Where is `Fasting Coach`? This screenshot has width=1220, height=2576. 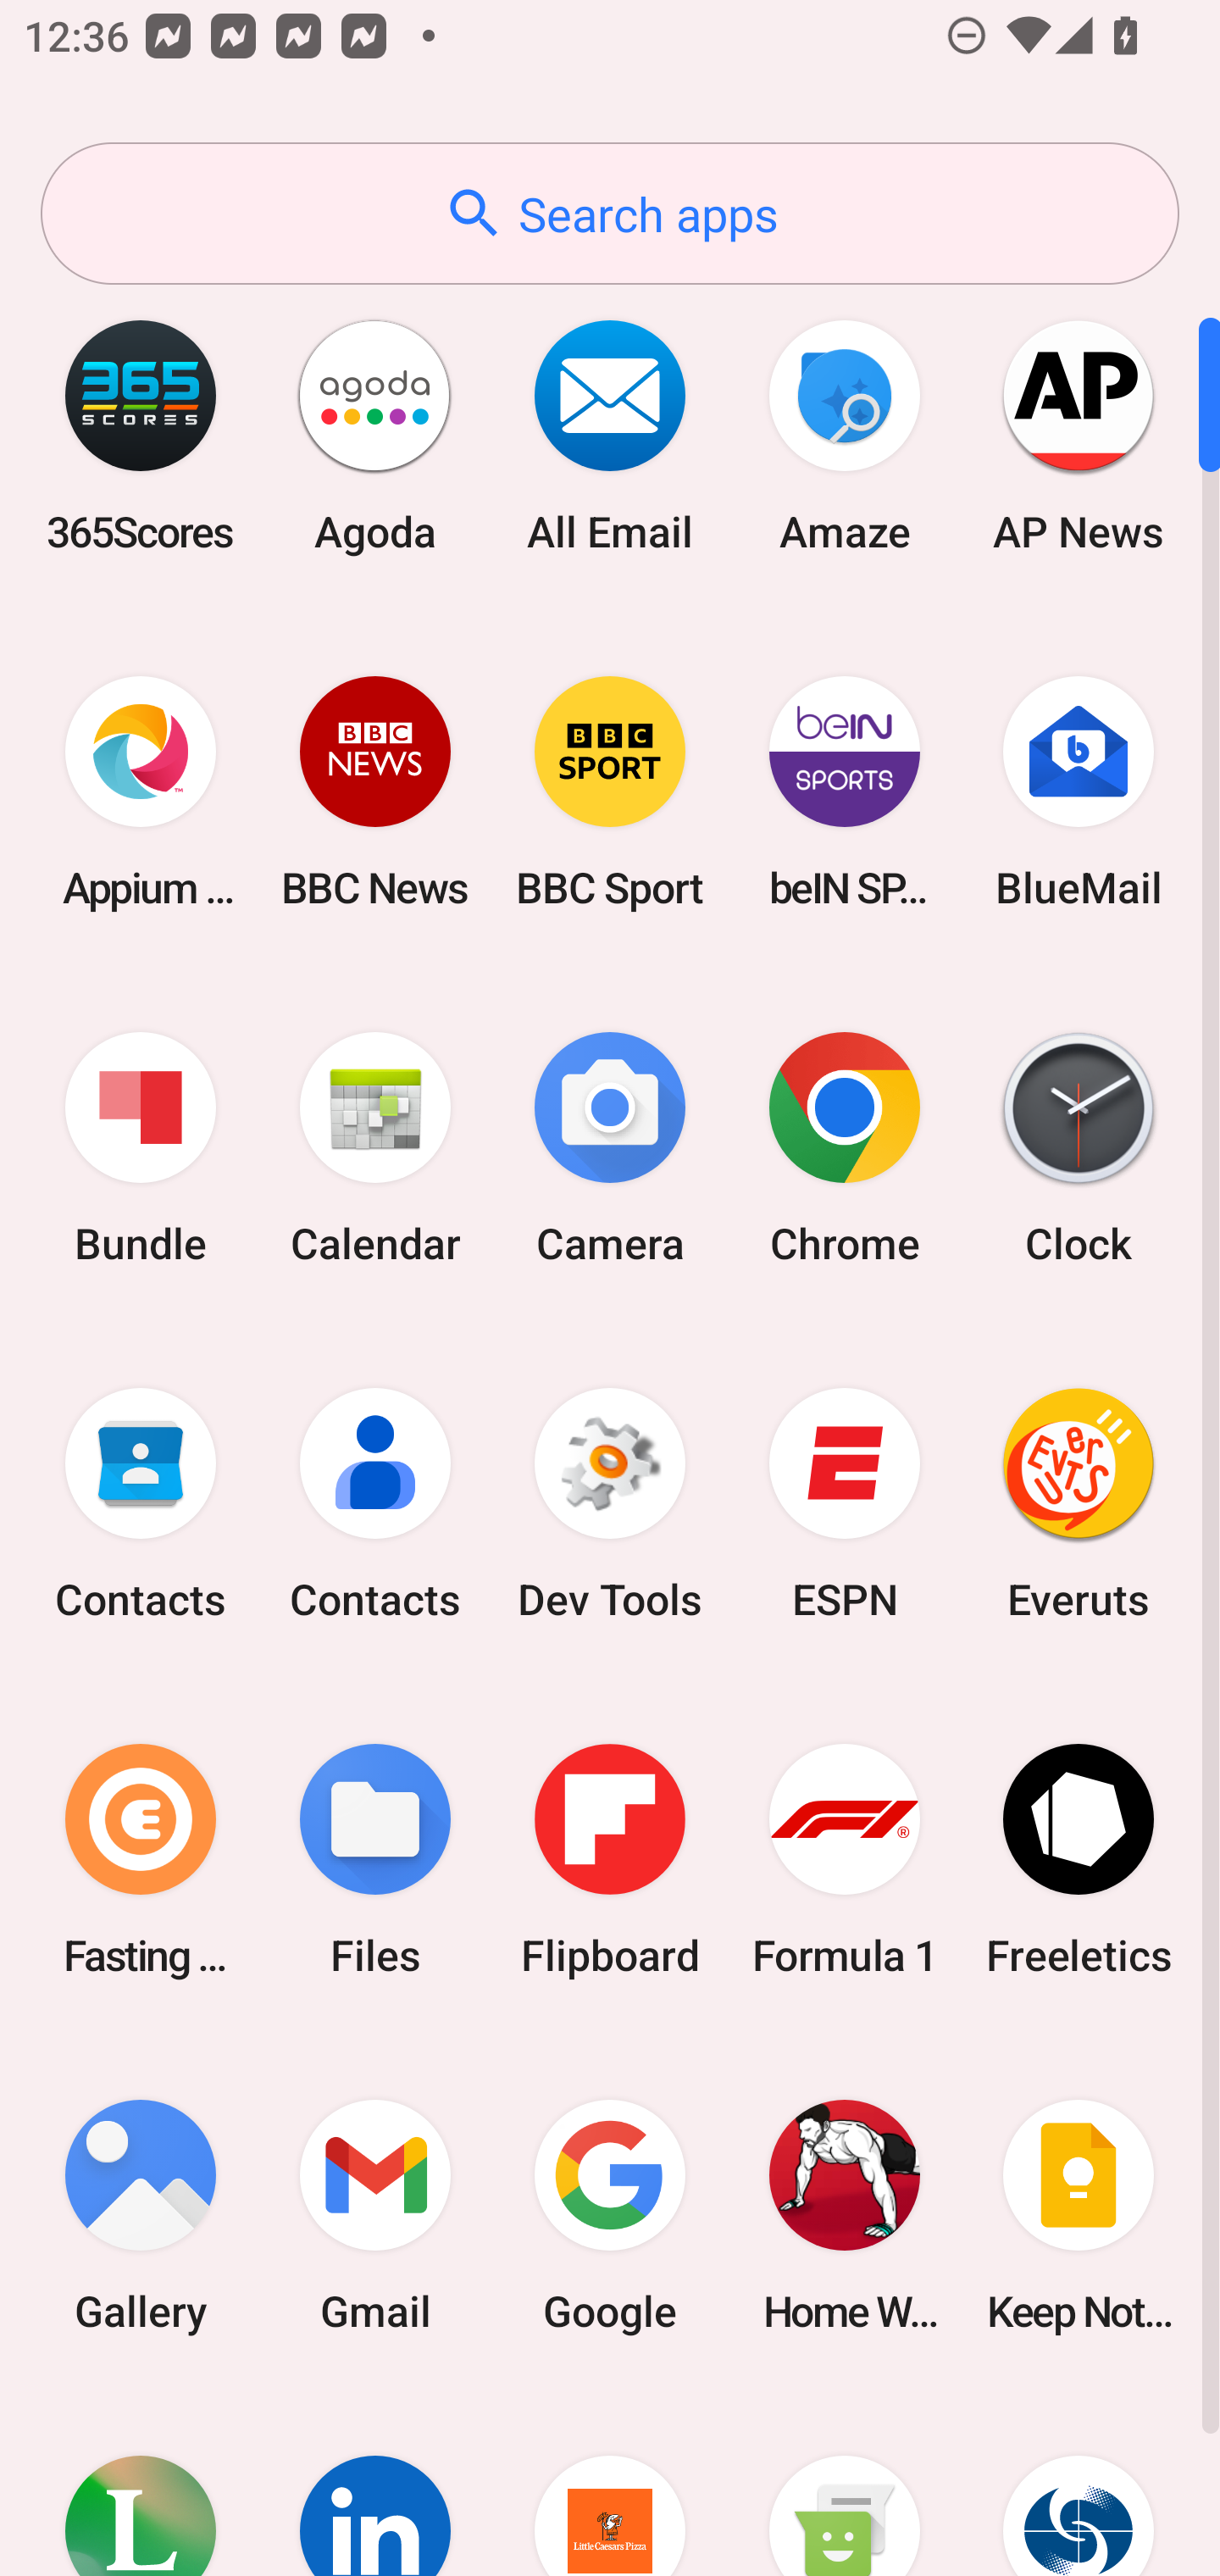
Fasting Coach is located at coordinates (141, 1859).